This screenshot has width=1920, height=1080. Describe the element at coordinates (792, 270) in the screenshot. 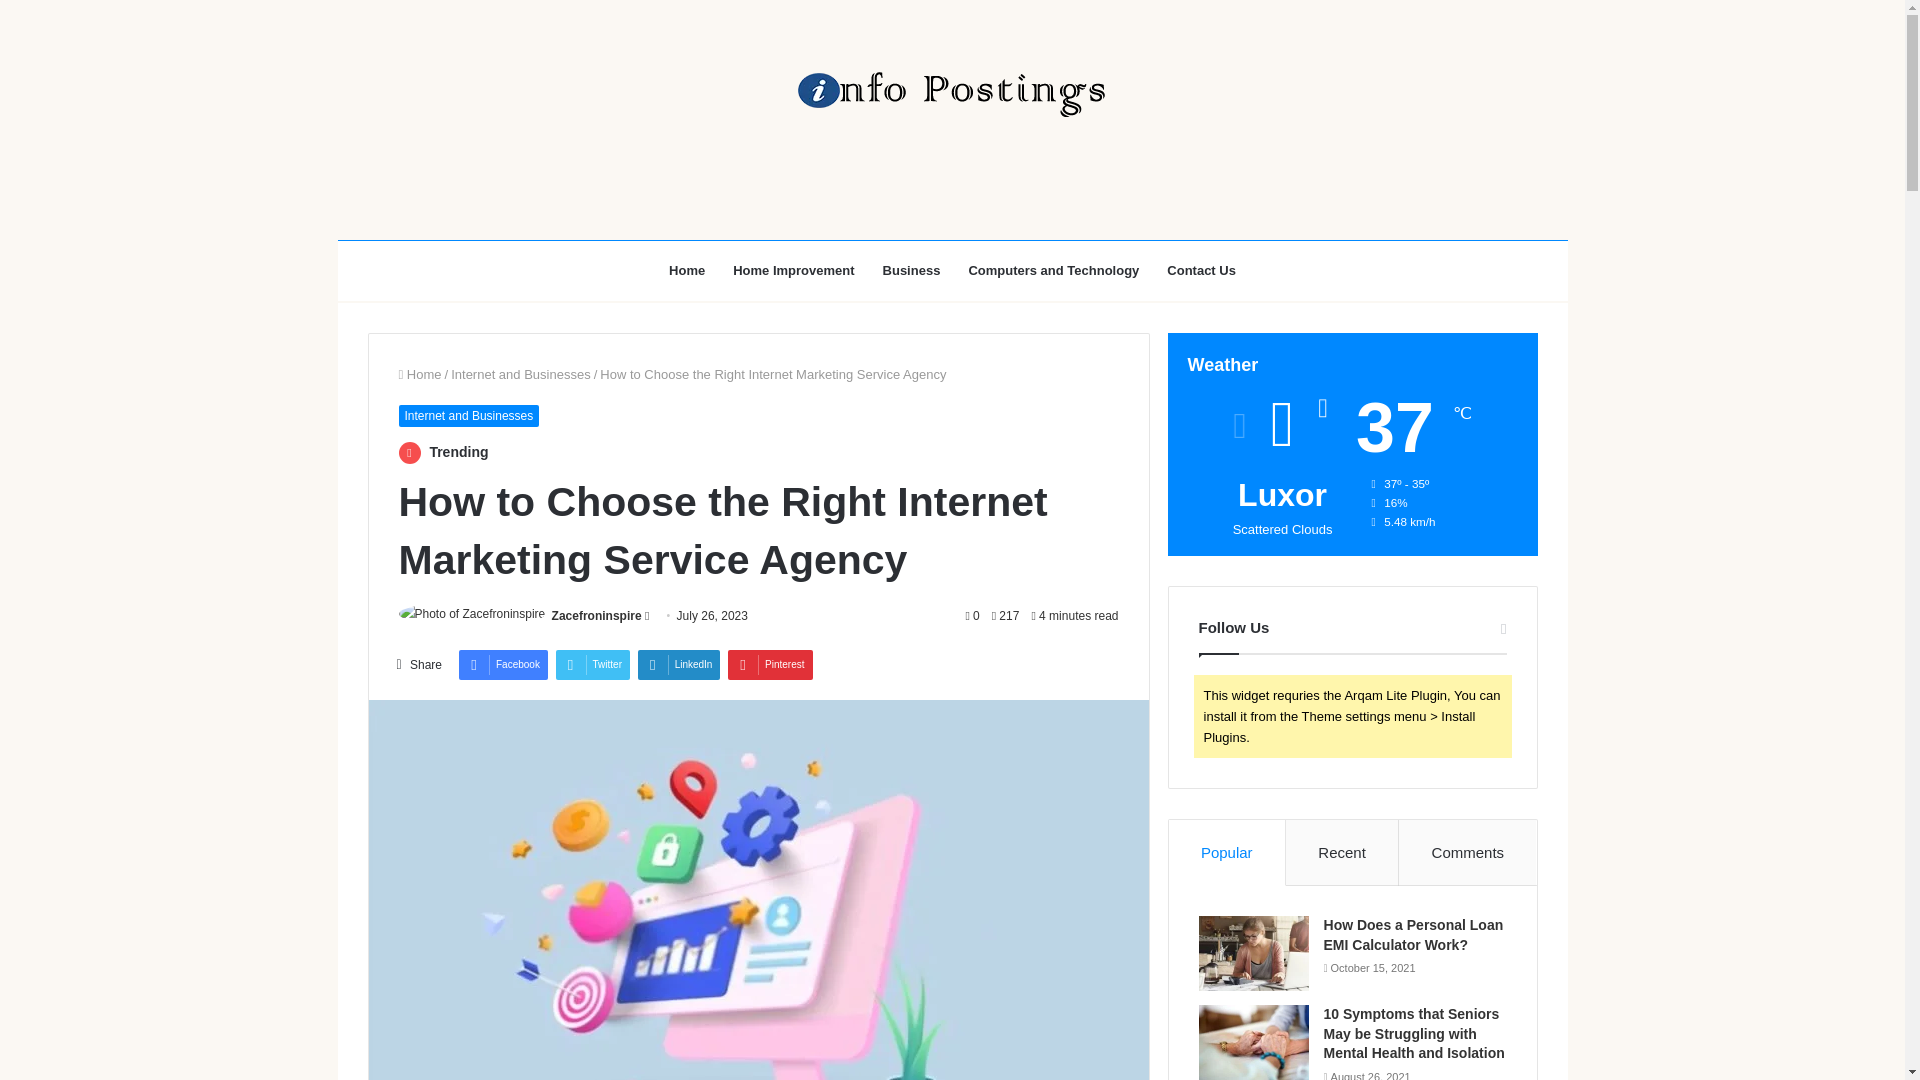

I see `Home Improvement` at that location.